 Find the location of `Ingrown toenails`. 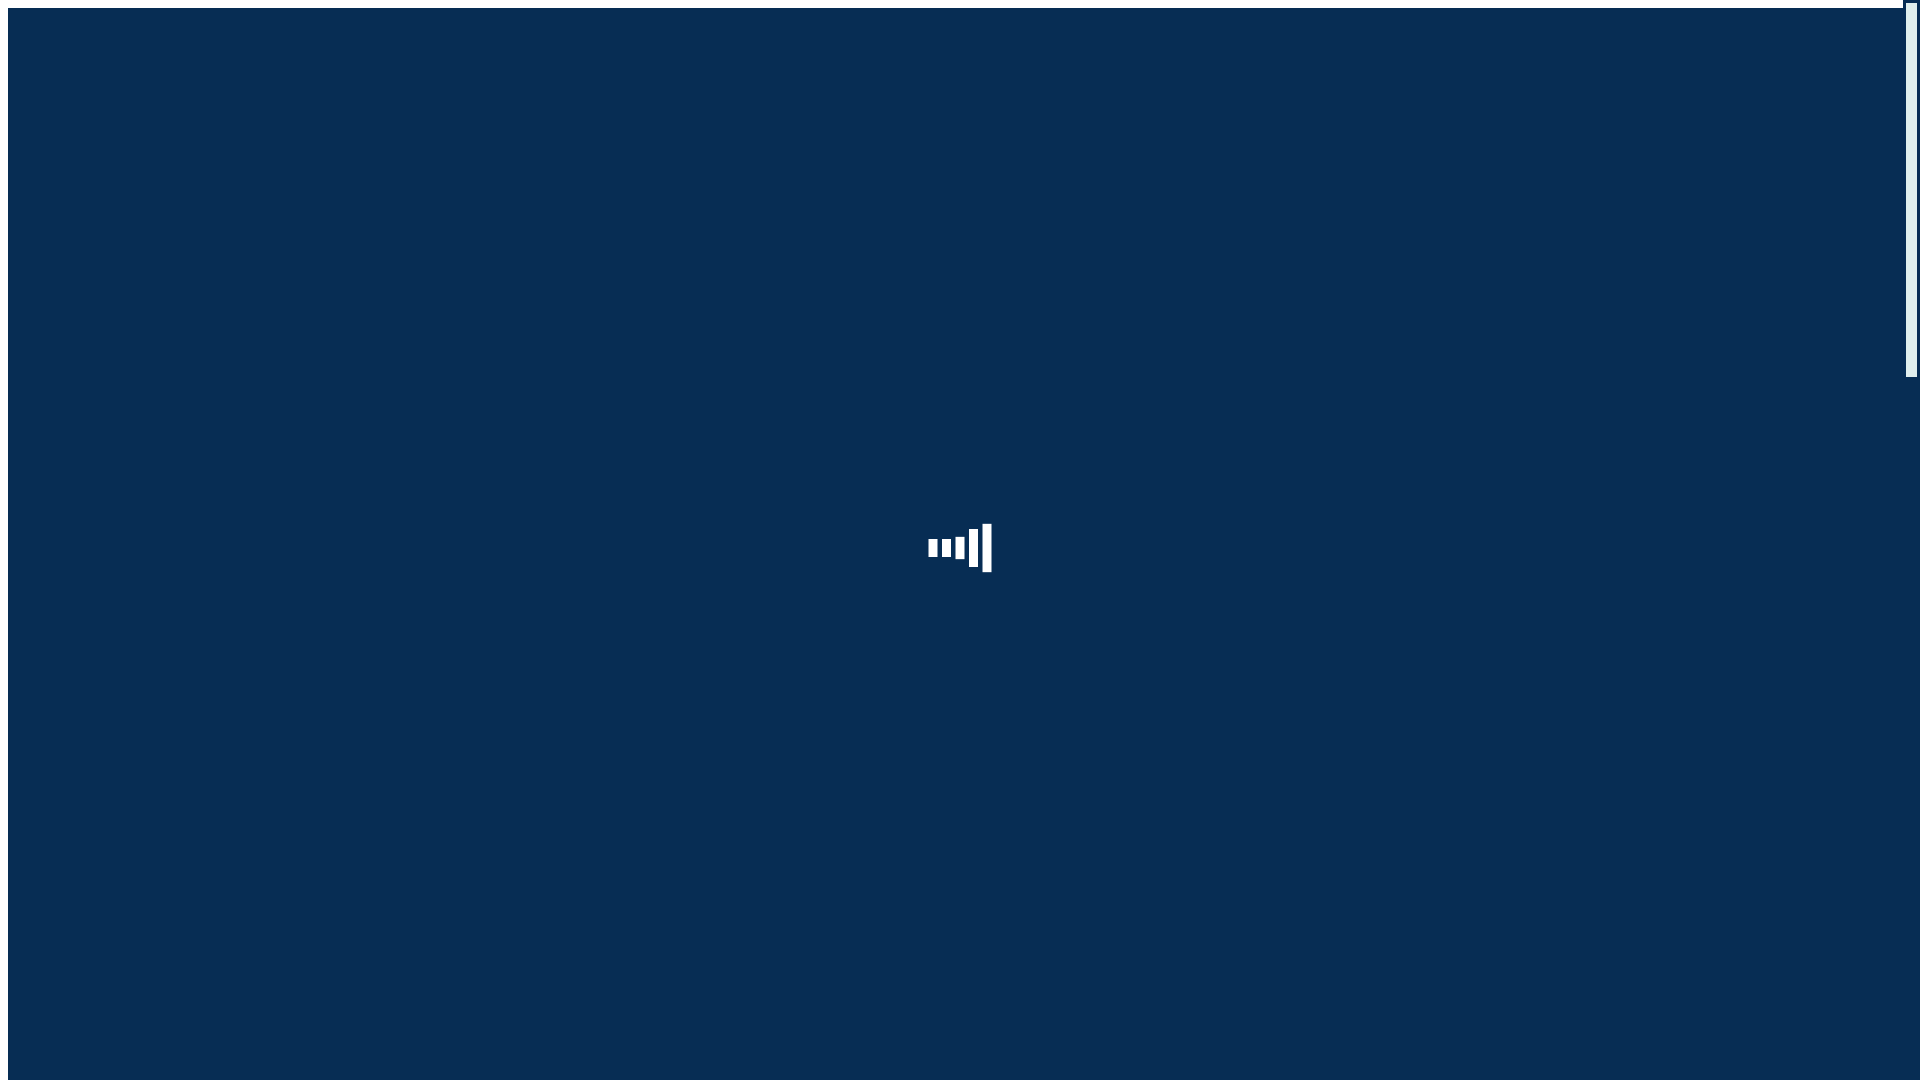

Ingrown toenails is located at coordinates (182, 618).